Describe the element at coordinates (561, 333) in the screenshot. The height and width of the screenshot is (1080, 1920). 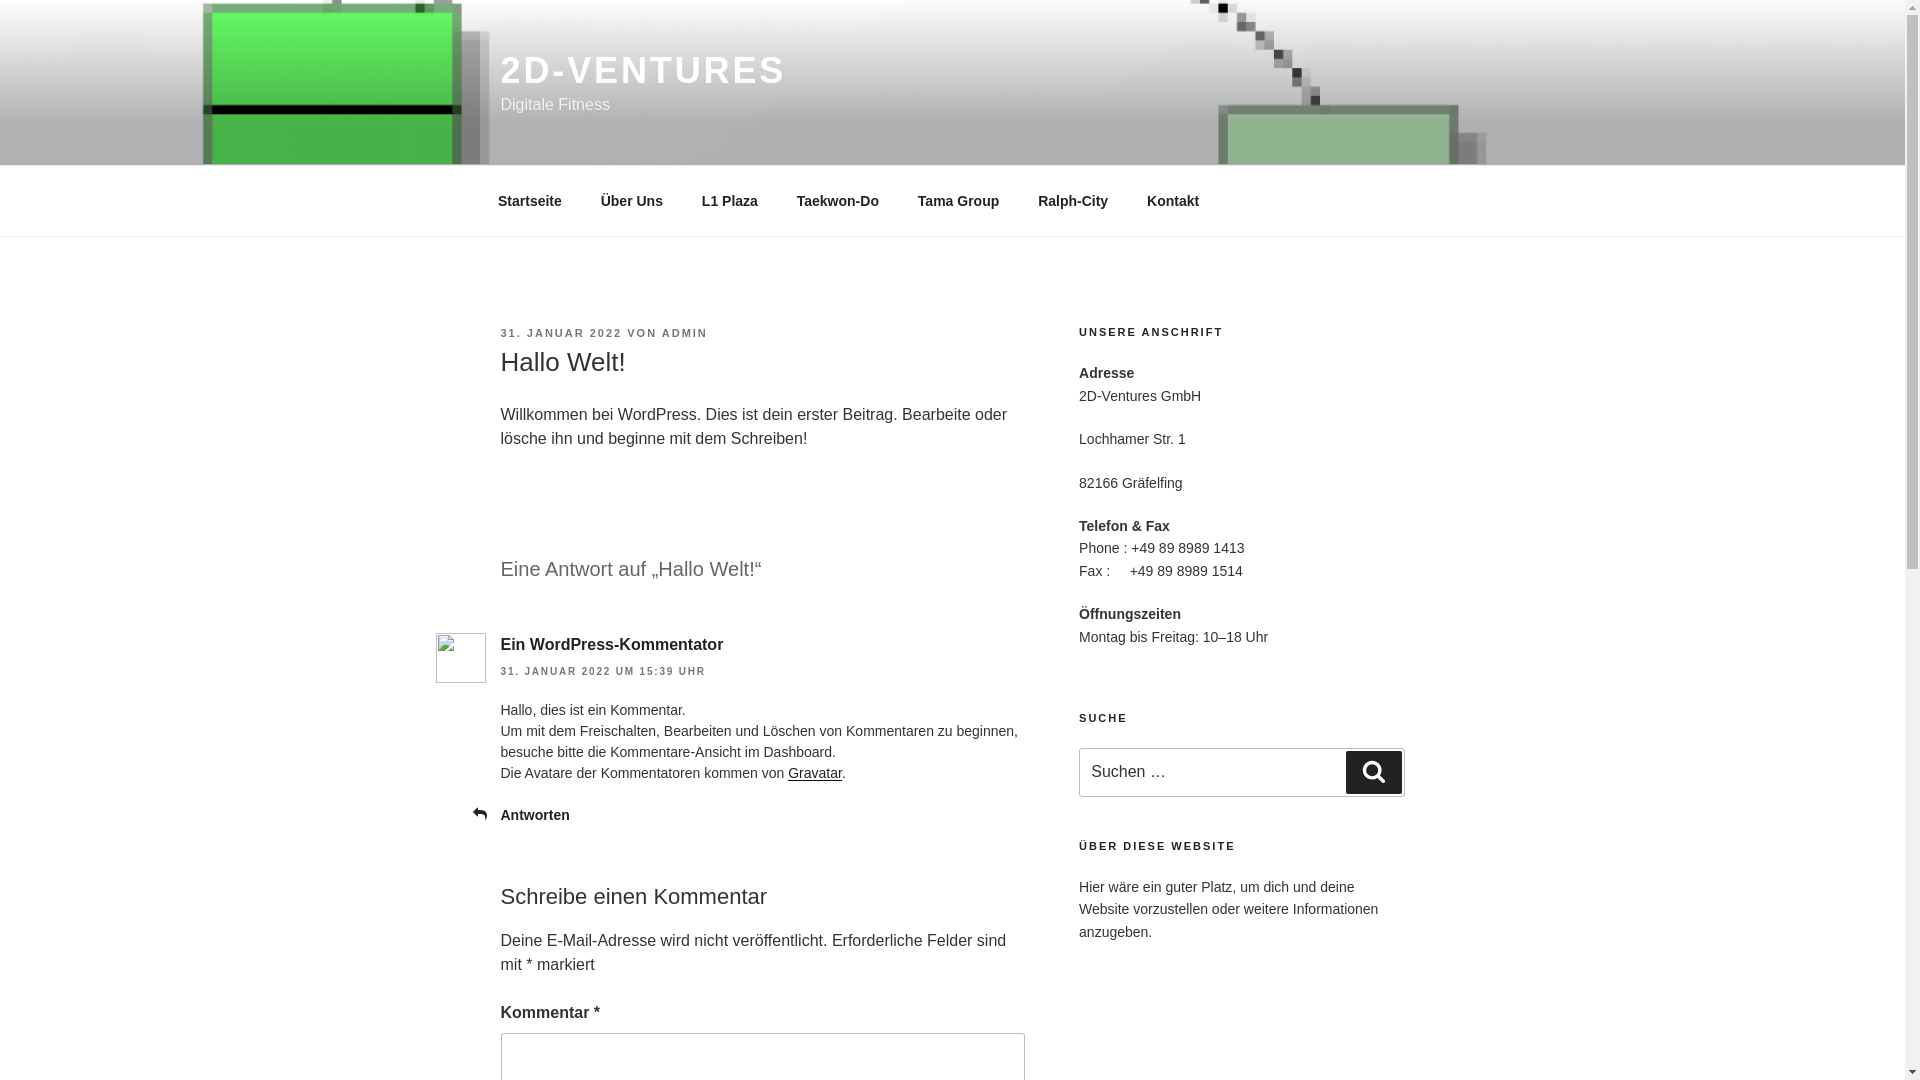
I see `31. JANUAR 2022` at that location.